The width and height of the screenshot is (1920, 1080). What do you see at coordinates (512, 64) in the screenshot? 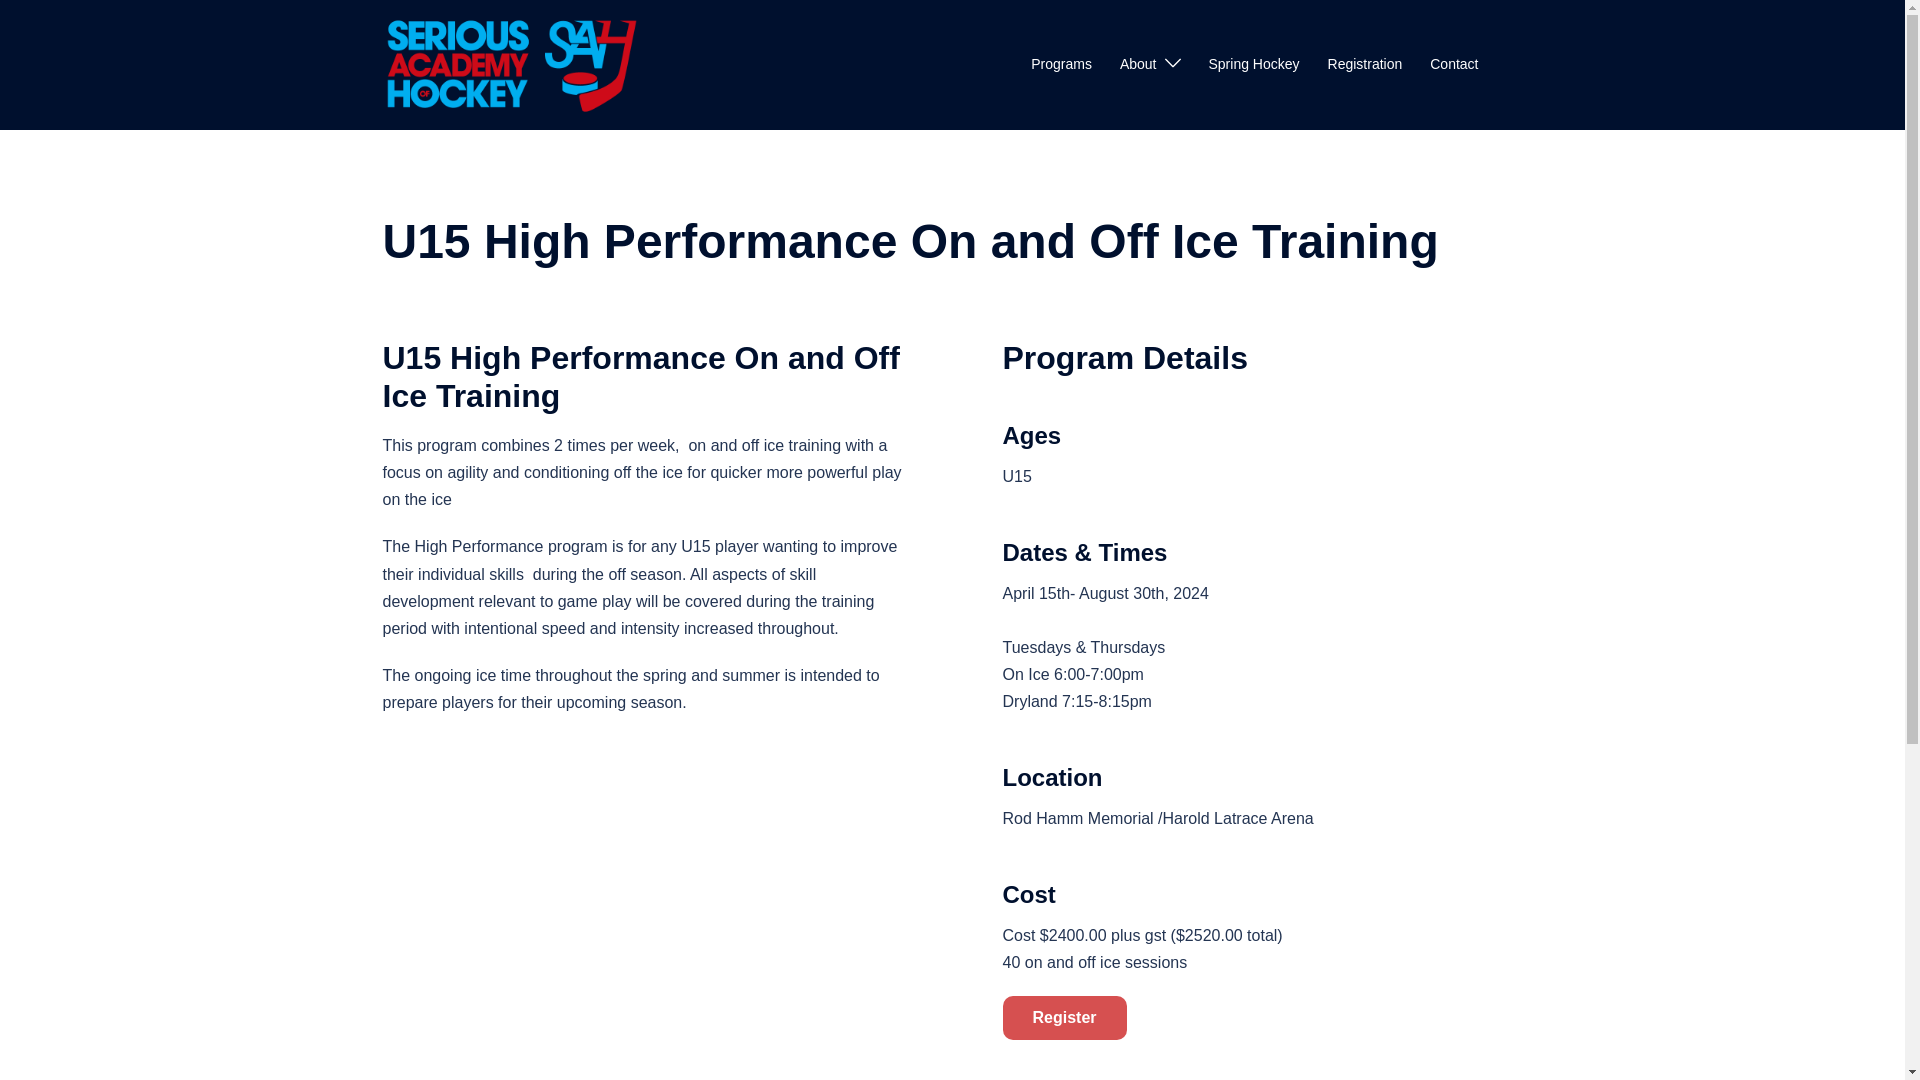
I see `Serious Academy of Hockey` at bounding box center [512, 64].